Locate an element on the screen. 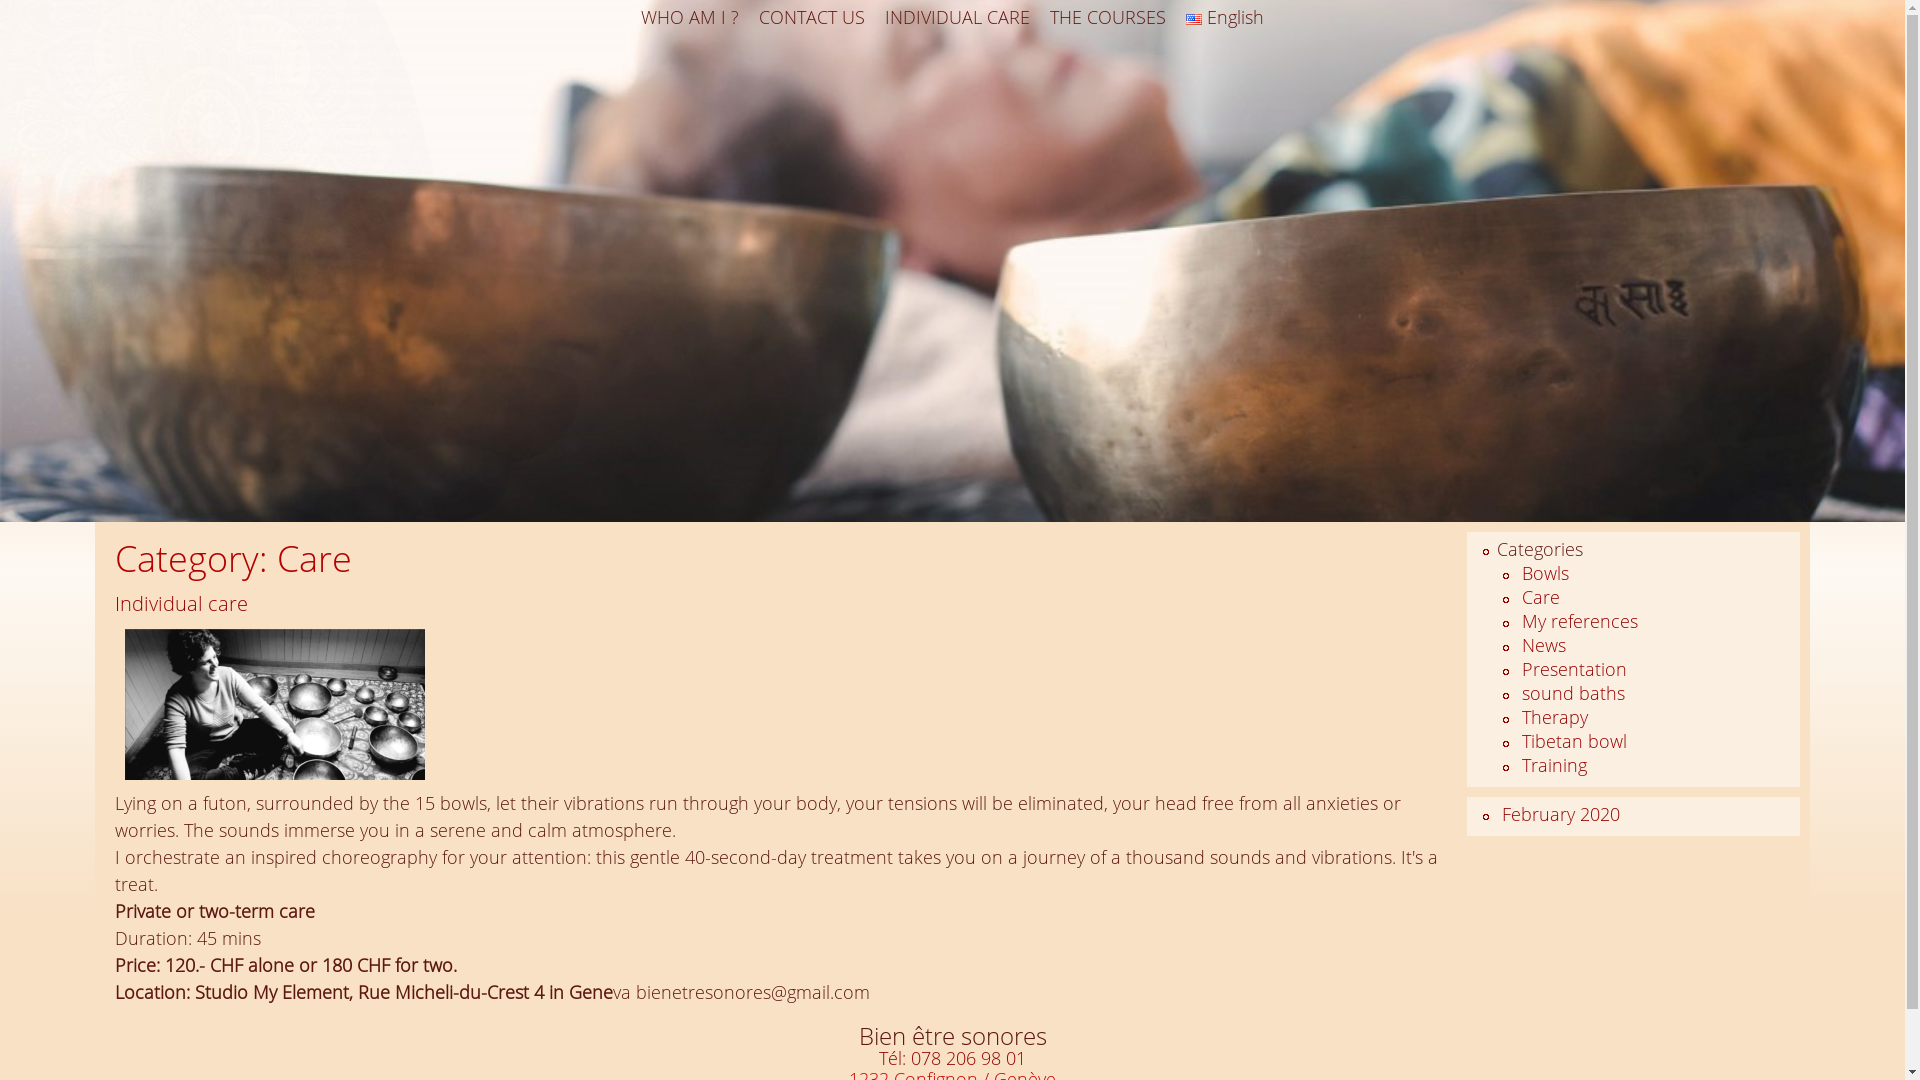 The image size is (1920, 1080). sound baths is located at coordinates (1574, 693).